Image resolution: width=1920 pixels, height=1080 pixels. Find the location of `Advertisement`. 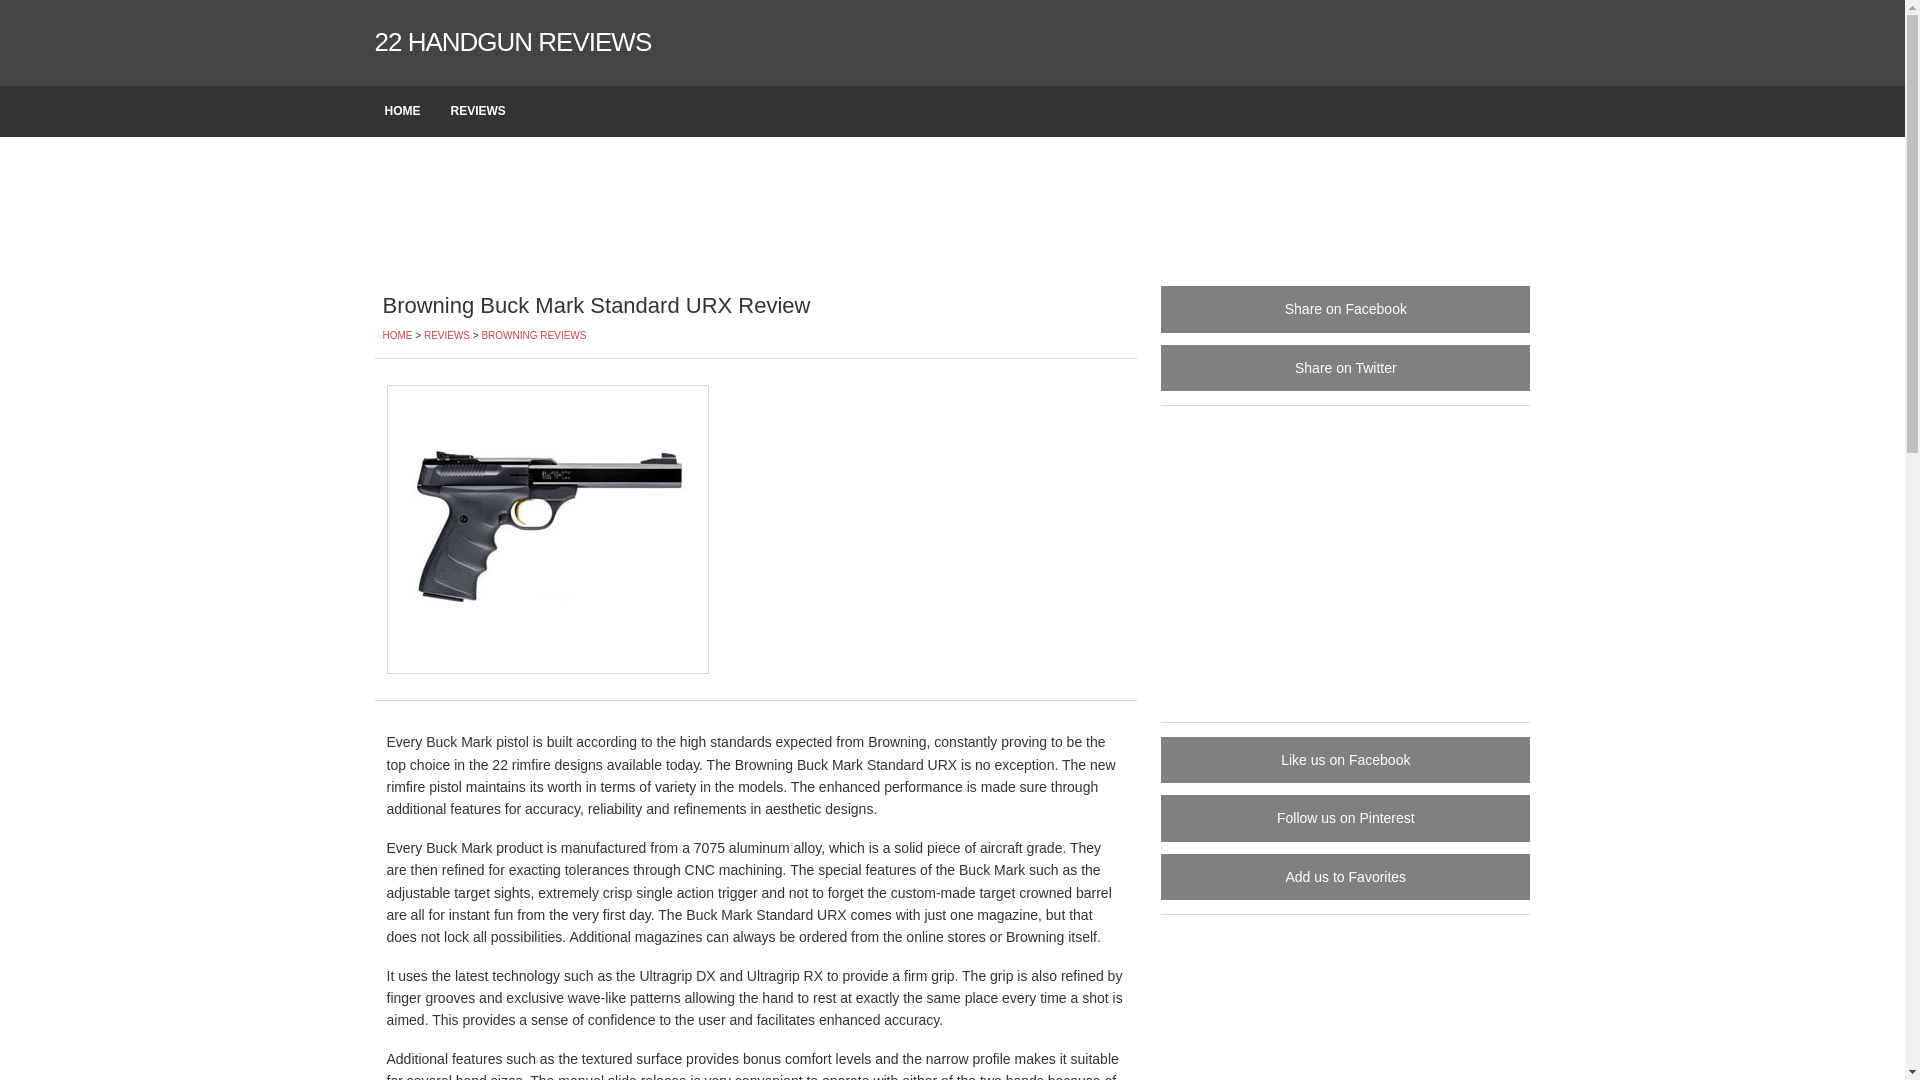

Advertisement is located at coordinates (1346, 560).